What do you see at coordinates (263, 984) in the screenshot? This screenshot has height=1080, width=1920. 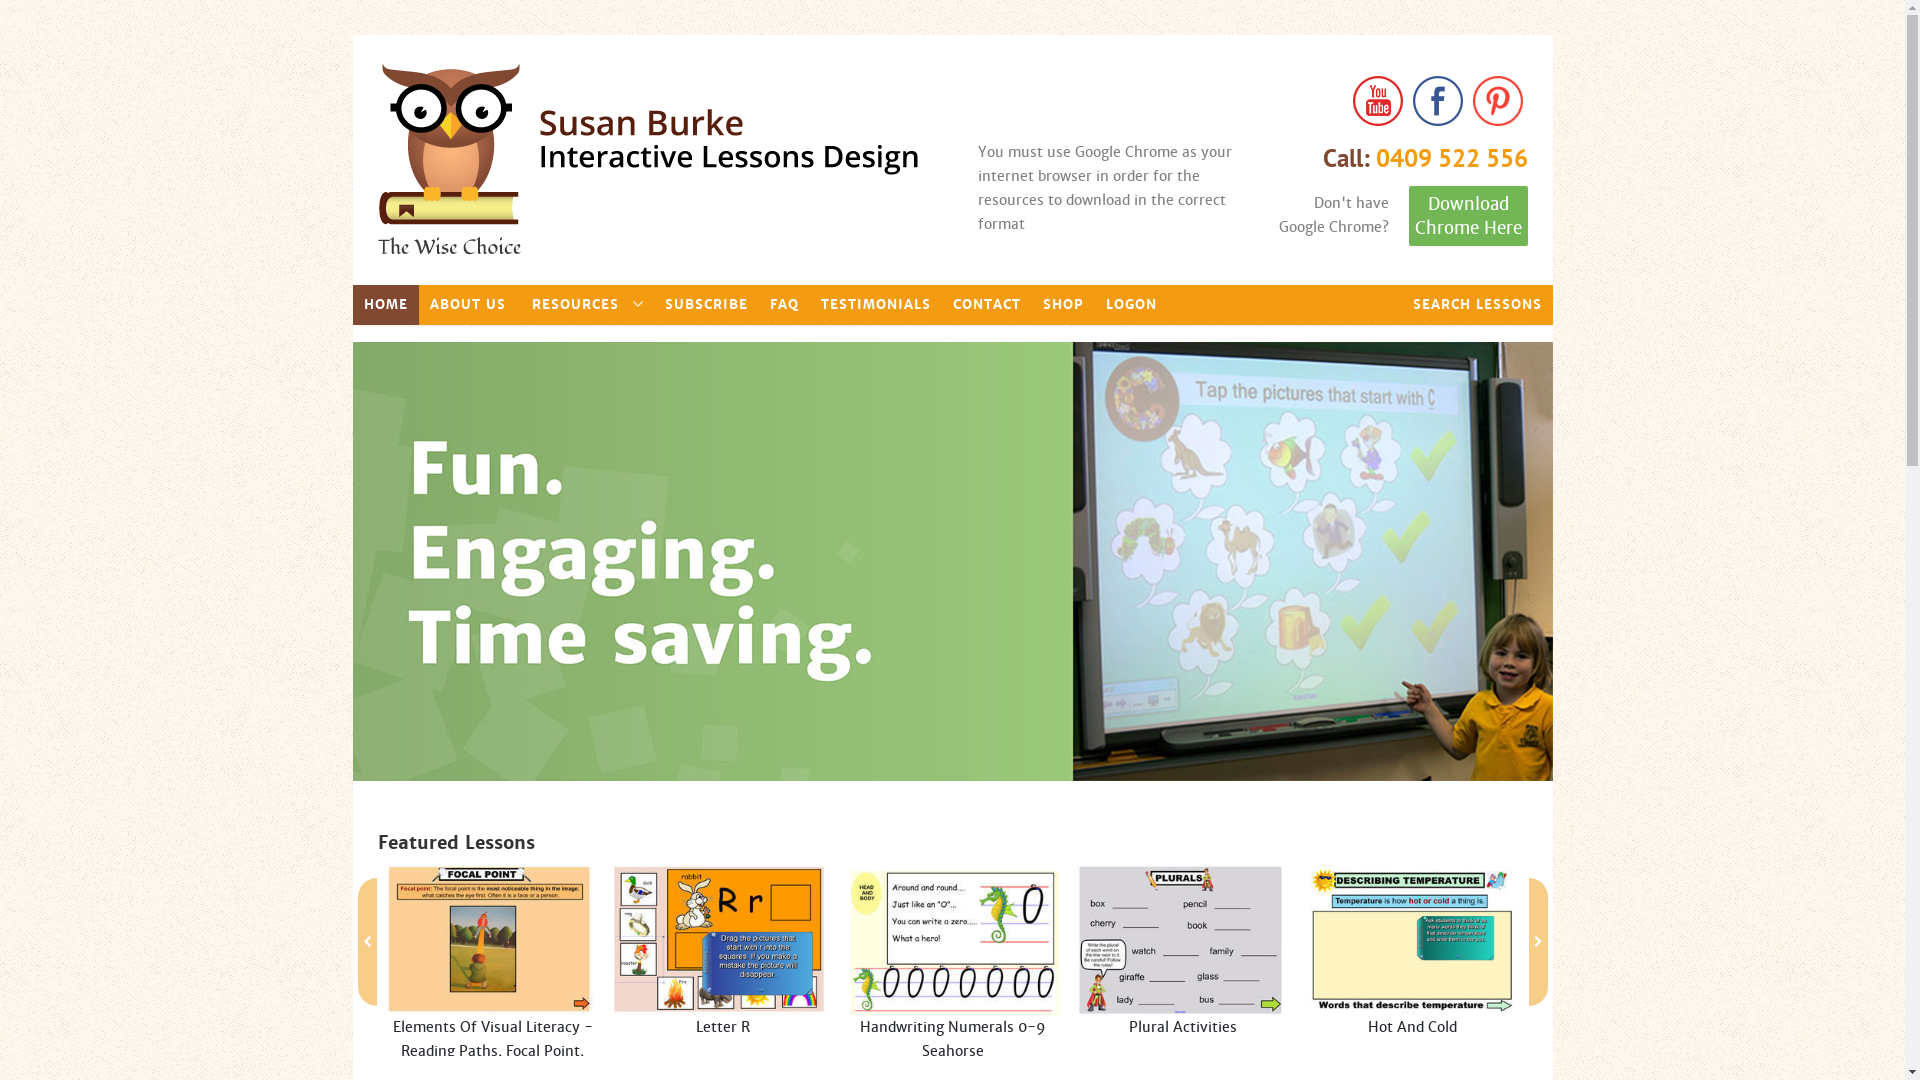 I see `Alphabetical Order` at bounding box center [263, 984].